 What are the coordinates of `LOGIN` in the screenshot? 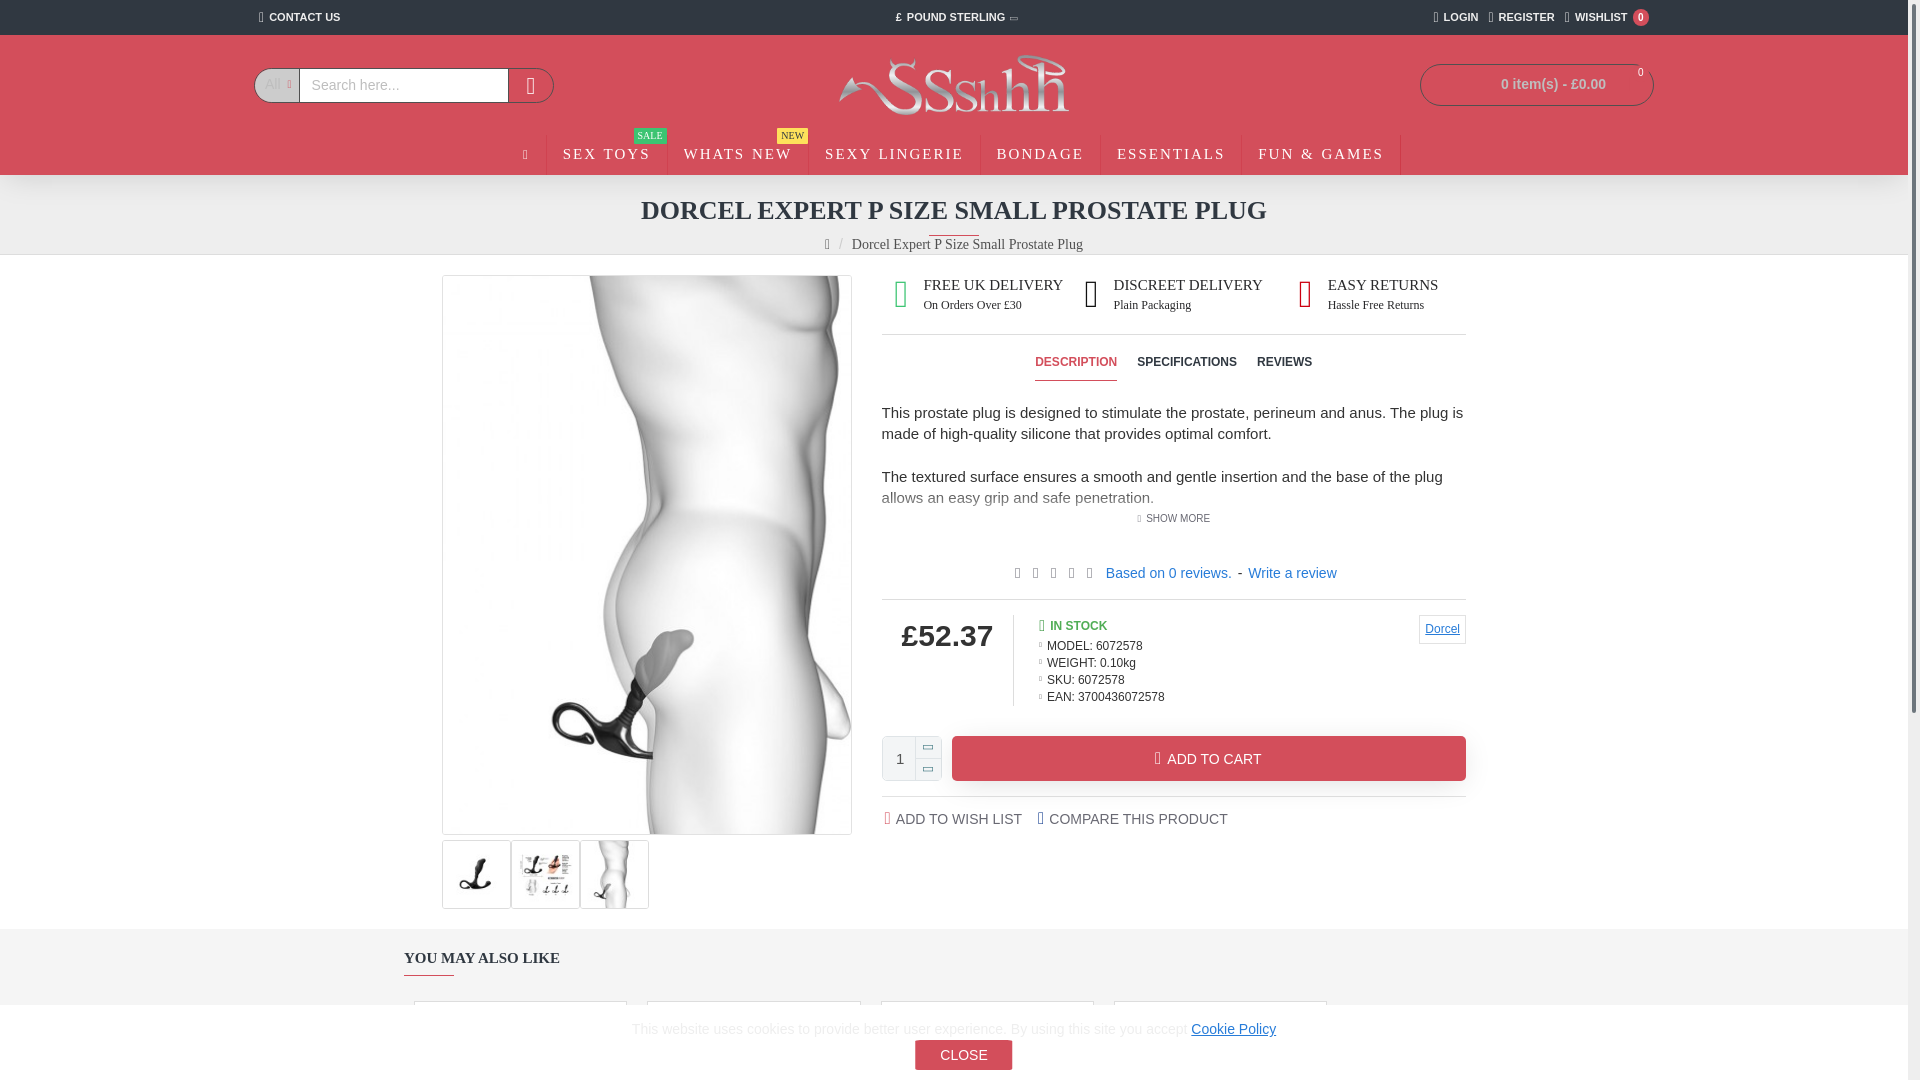 It's located at (299, 17).